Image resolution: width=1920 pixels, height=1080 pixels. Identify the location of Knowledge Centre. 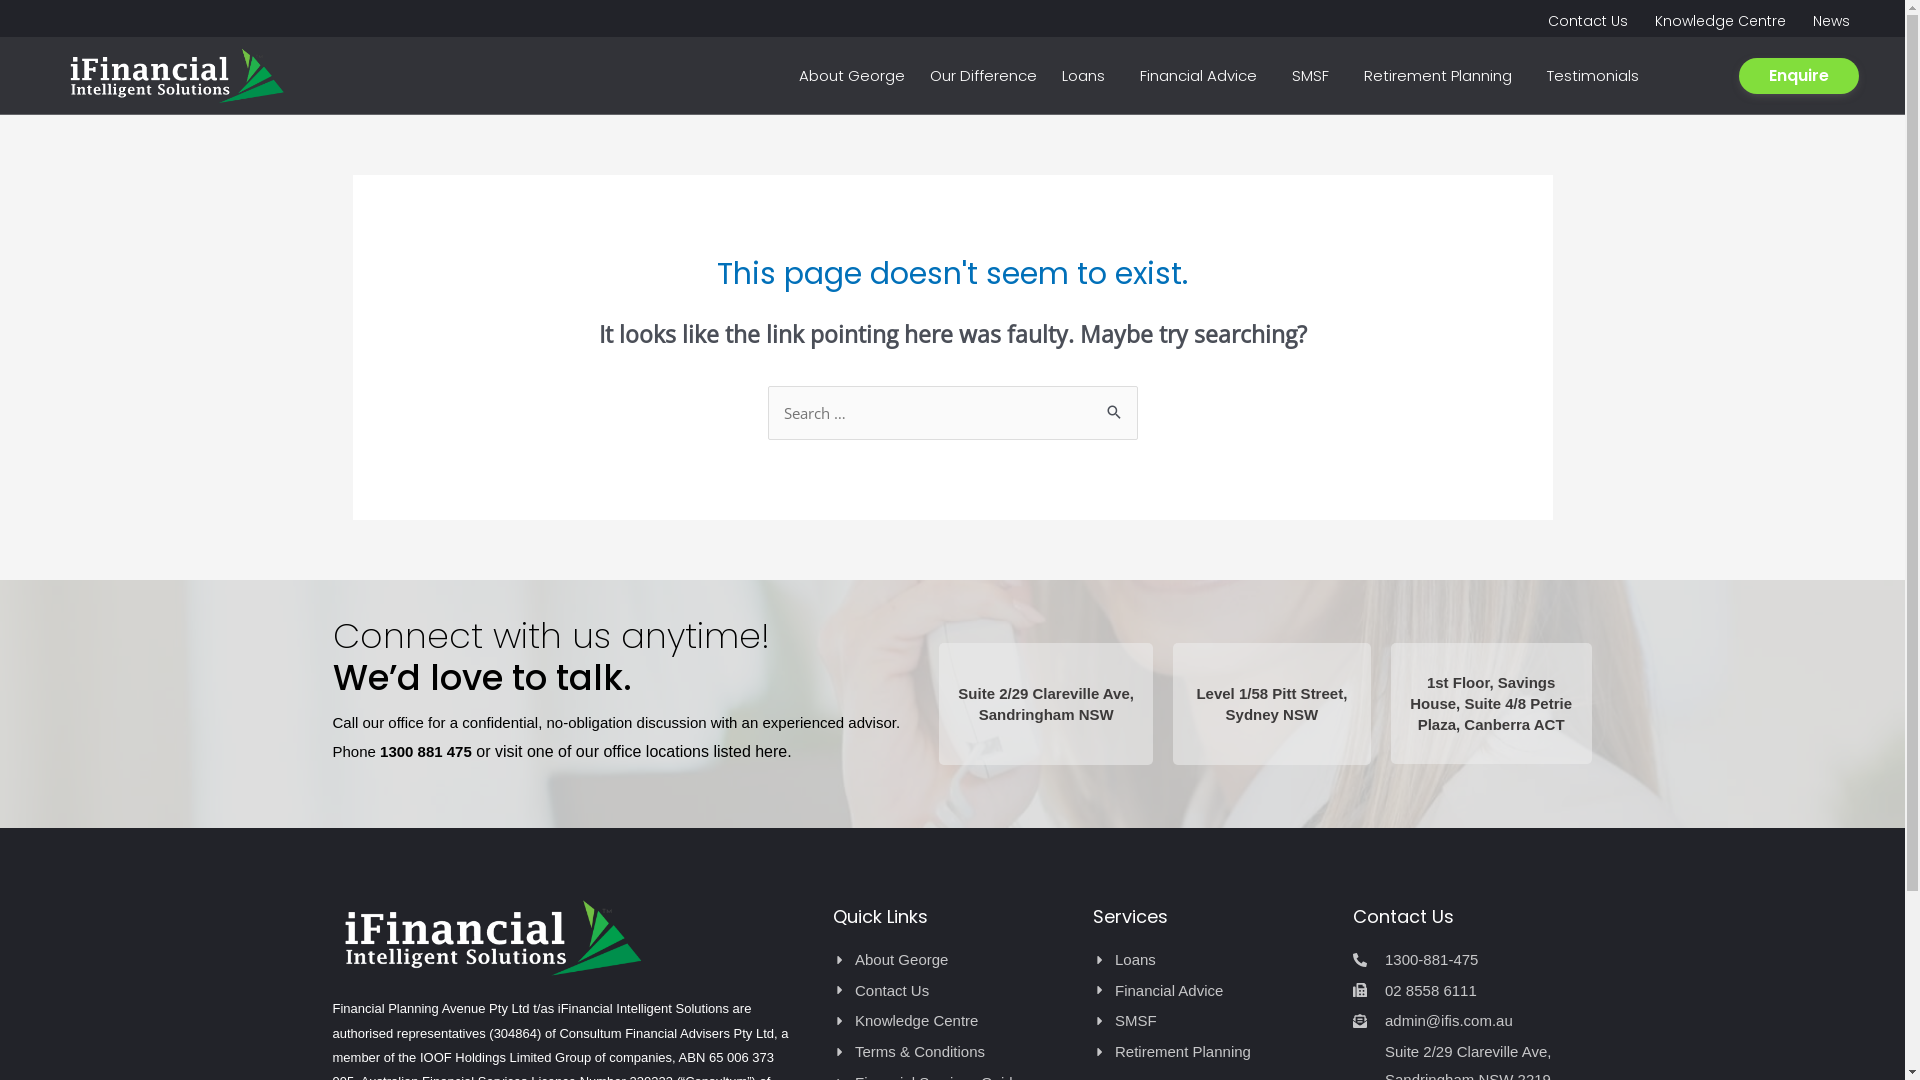
(952, 1021).